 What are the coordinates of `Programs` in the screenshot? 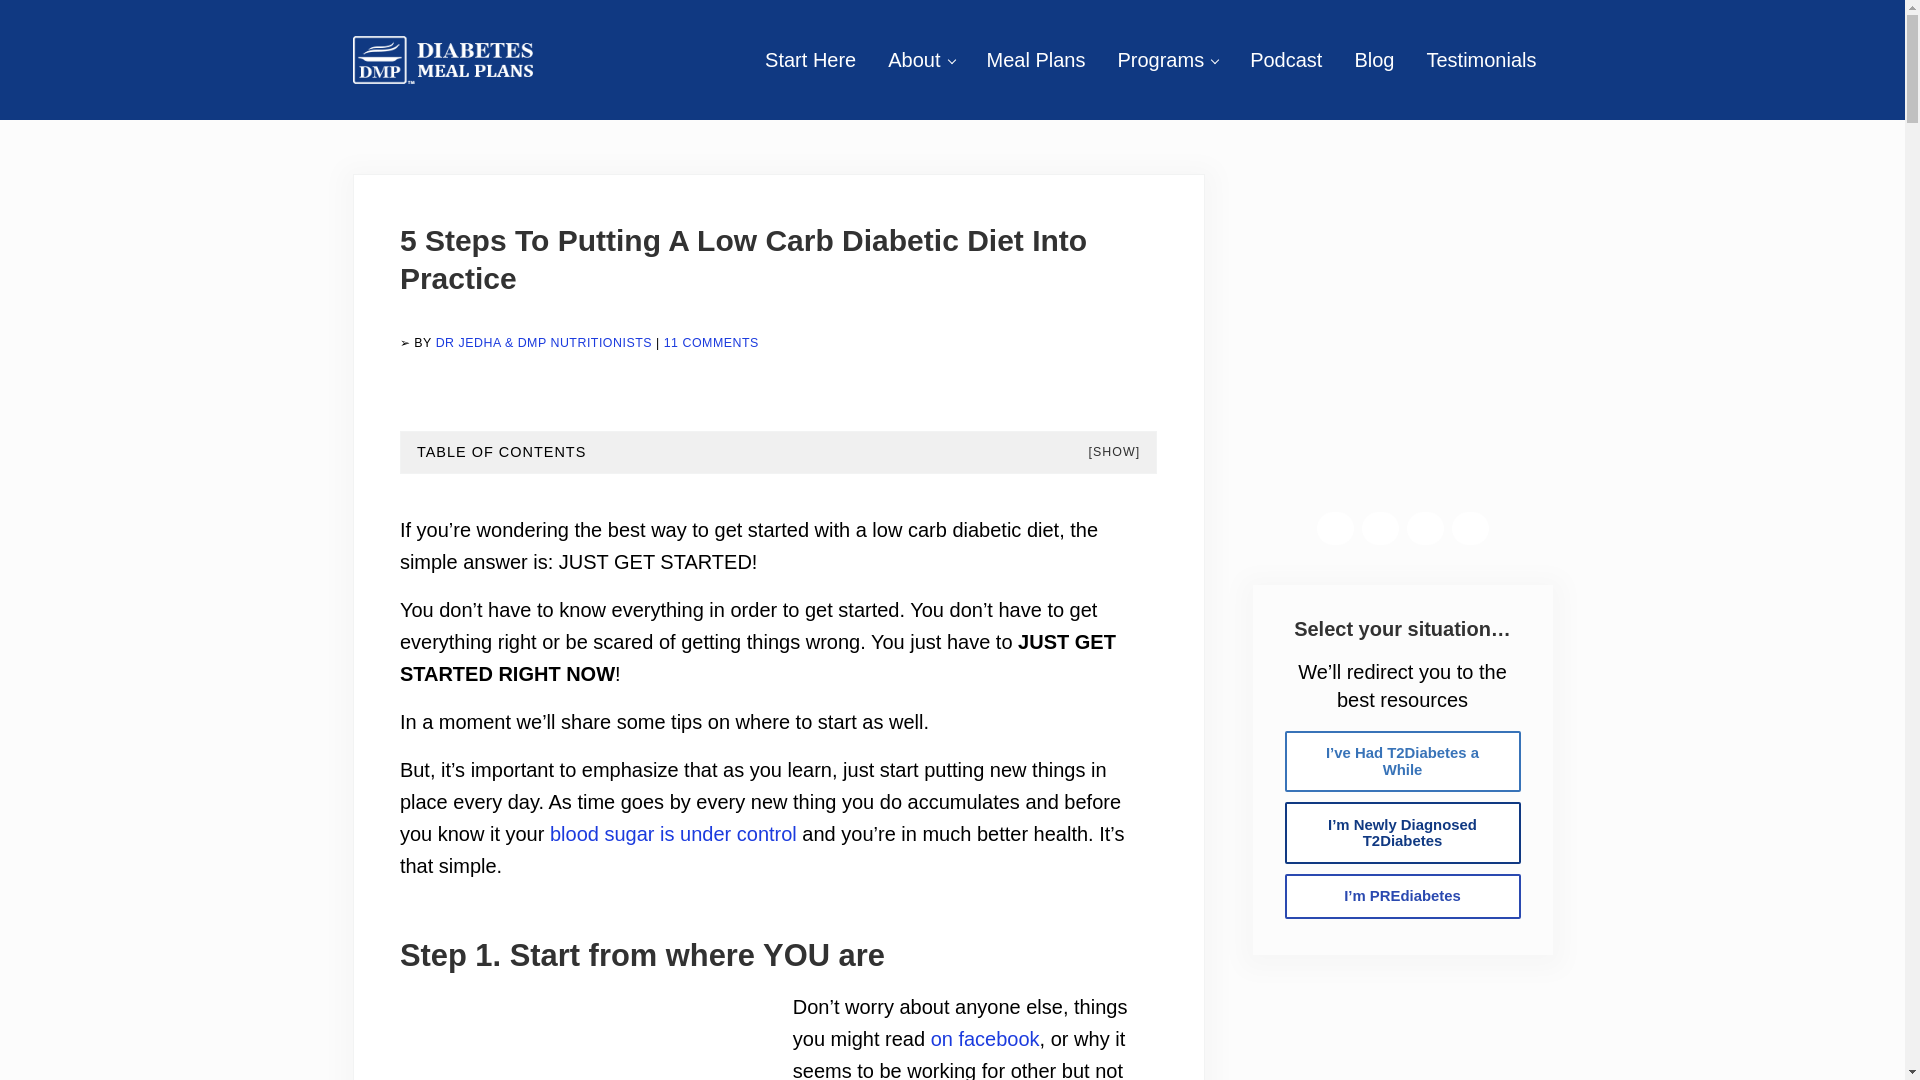 It's located at (1167, 60).